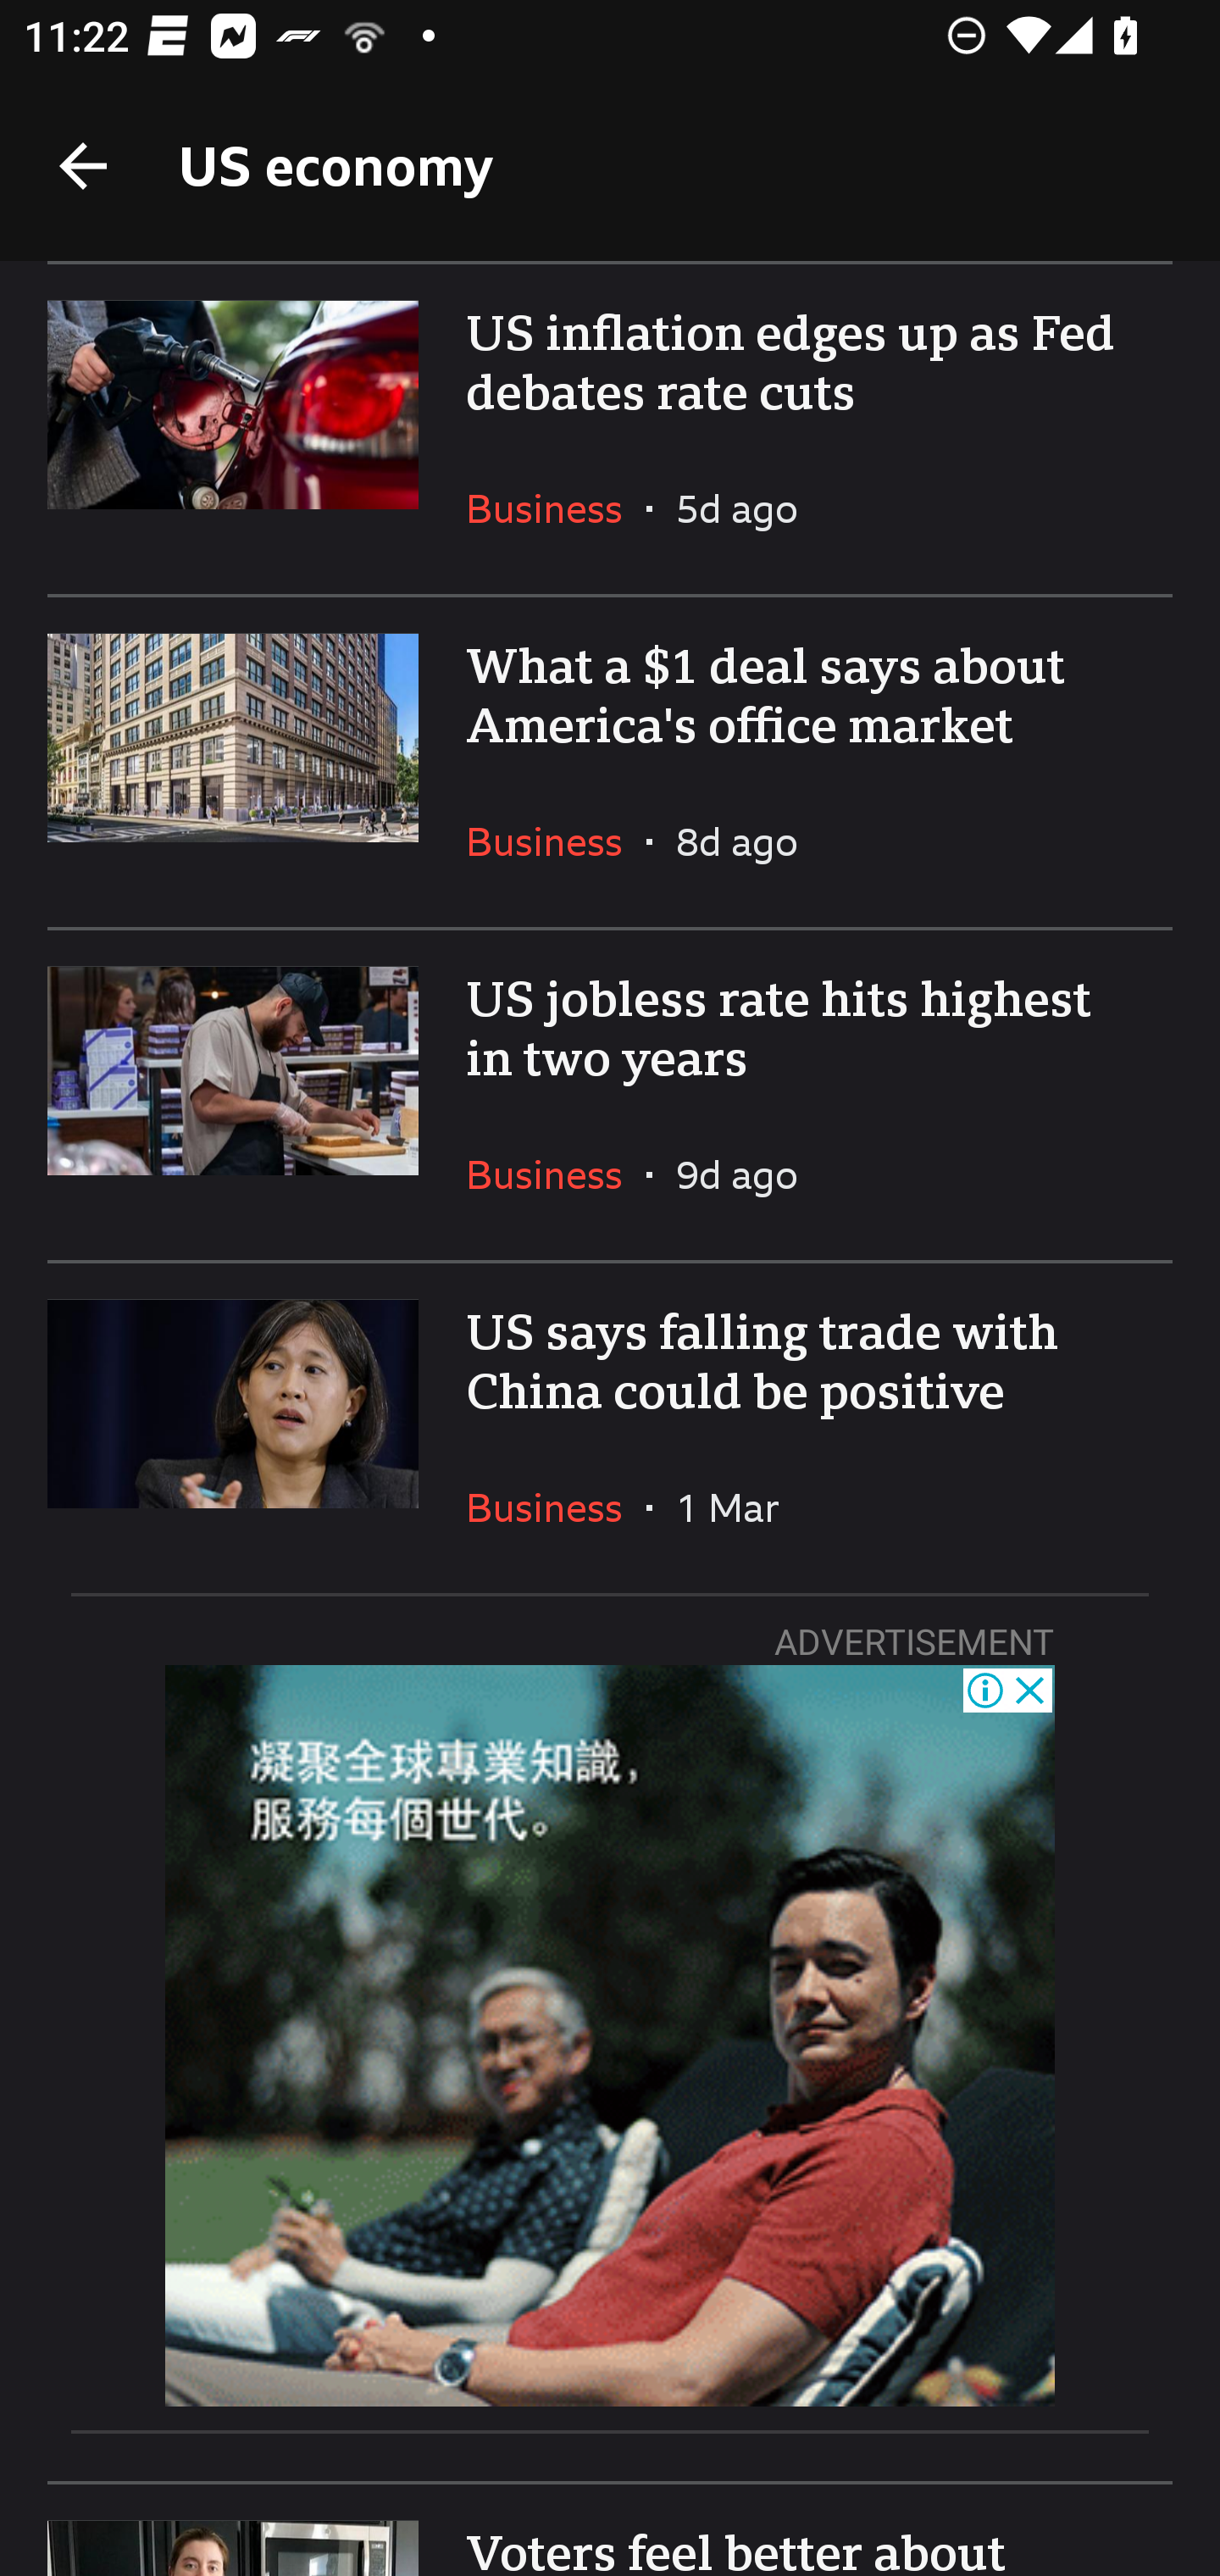 Image resolution: width=1220 pixels, height=2576 pixels. What do you see at coordinates (556, 841) in the screenshot?
I see `Business In the section Business` at bounding box center [556, 841].